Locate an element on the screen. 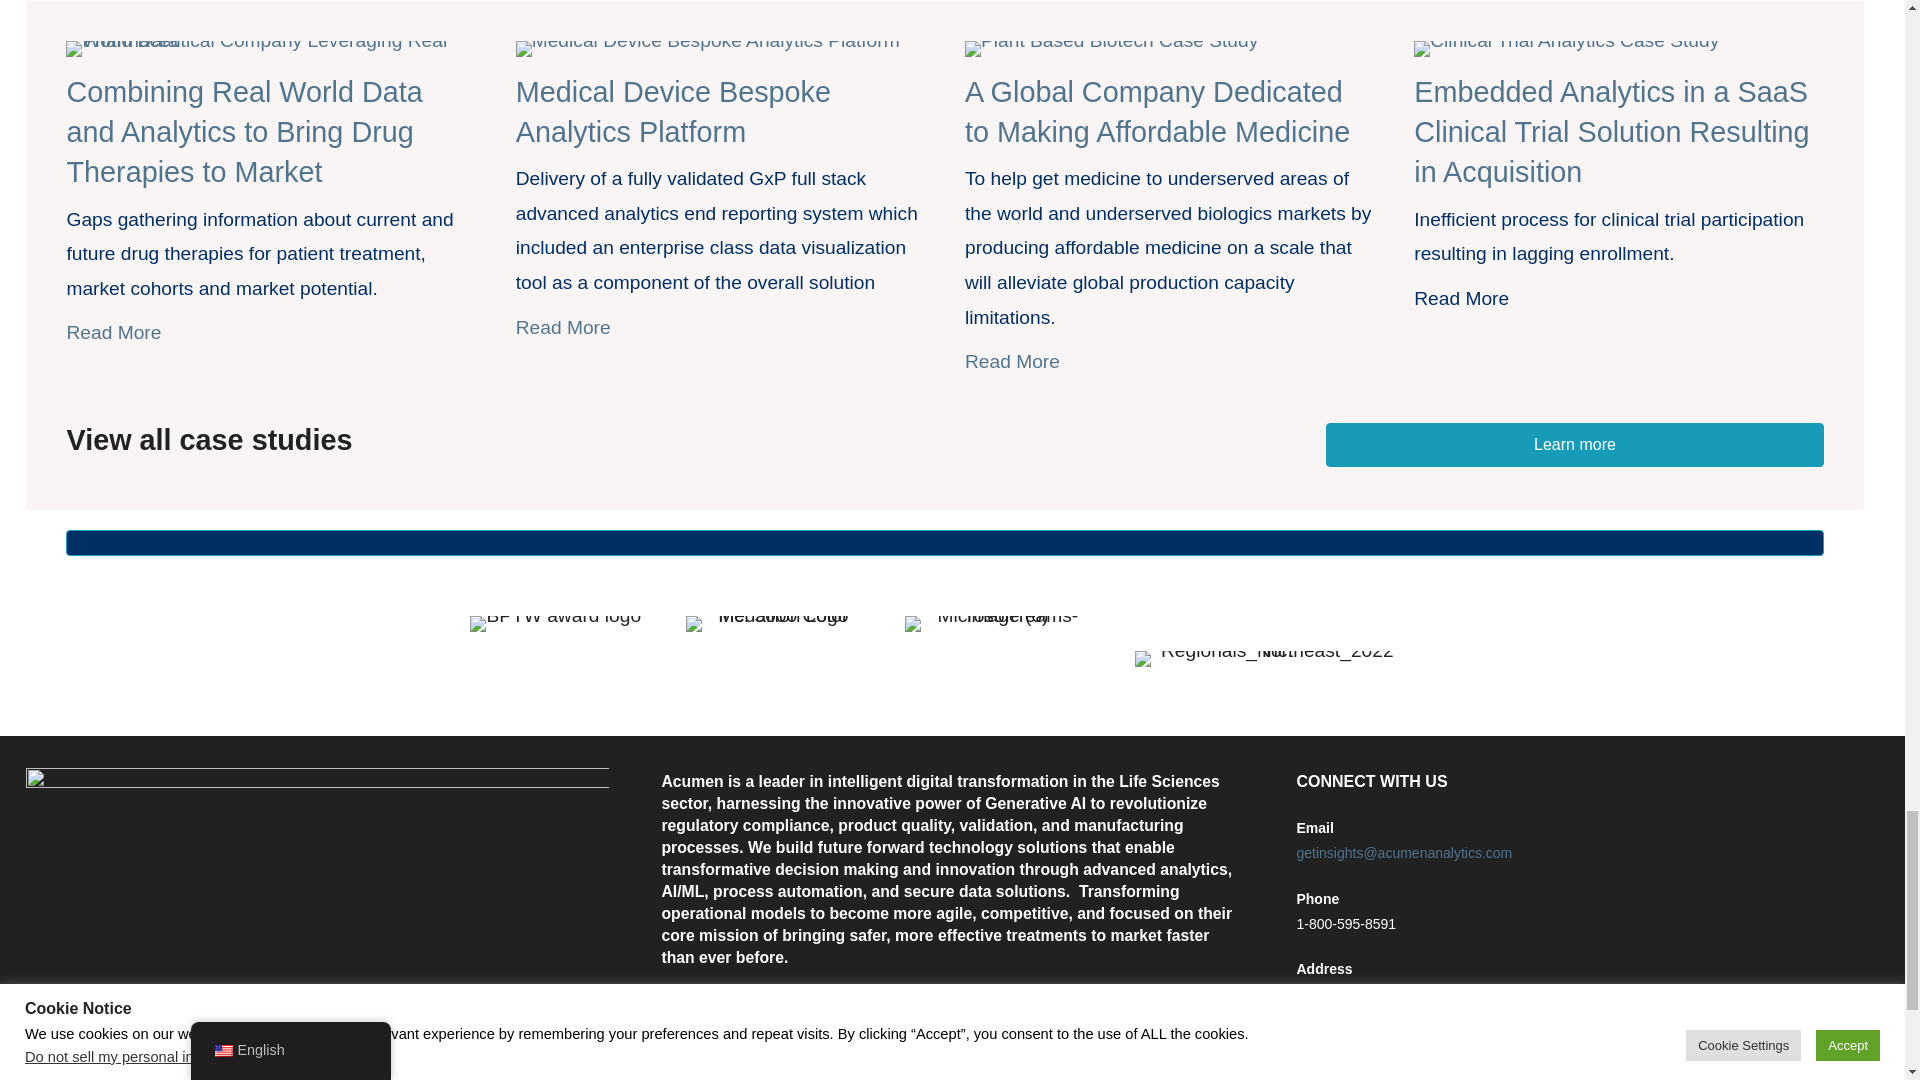  AiCuris is located at coordinates (270, 49).